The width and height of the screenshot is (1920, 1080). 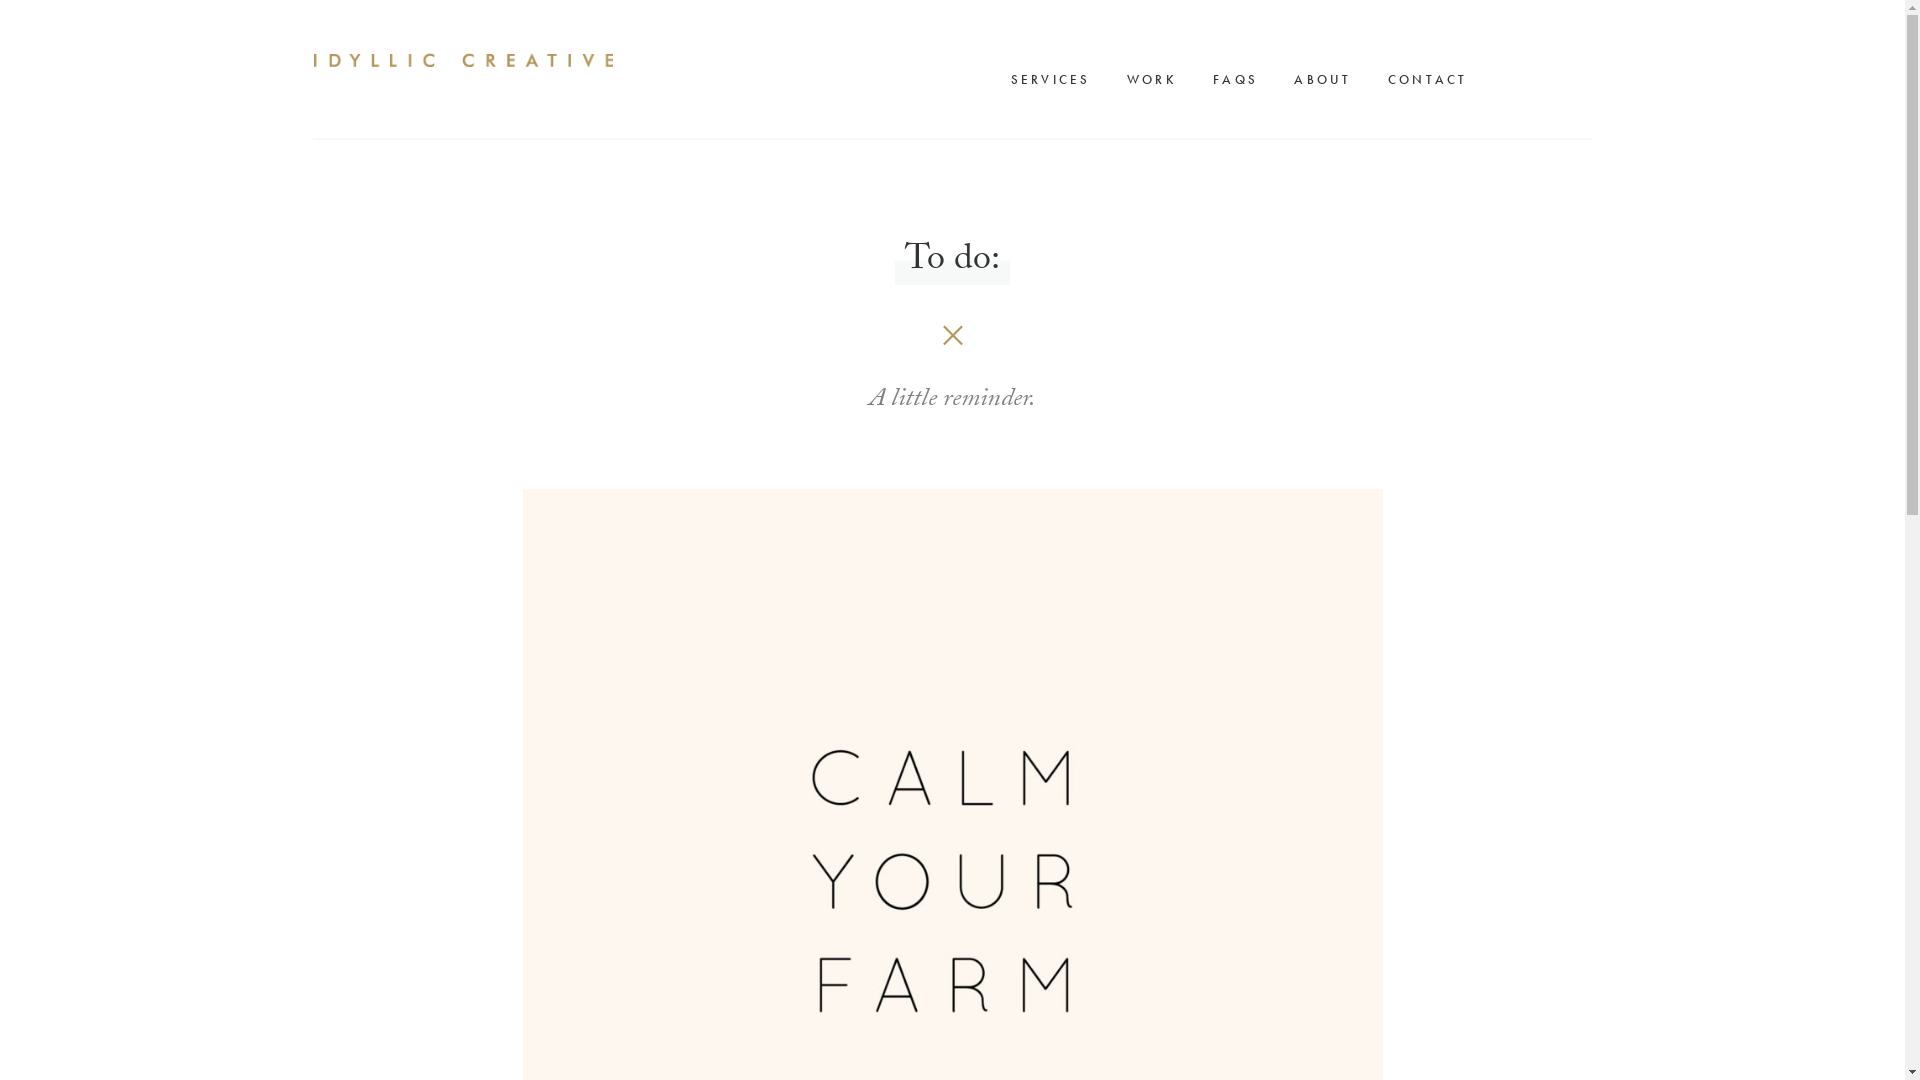 I want to click on SERVICES, so click(x=1055, y=80).